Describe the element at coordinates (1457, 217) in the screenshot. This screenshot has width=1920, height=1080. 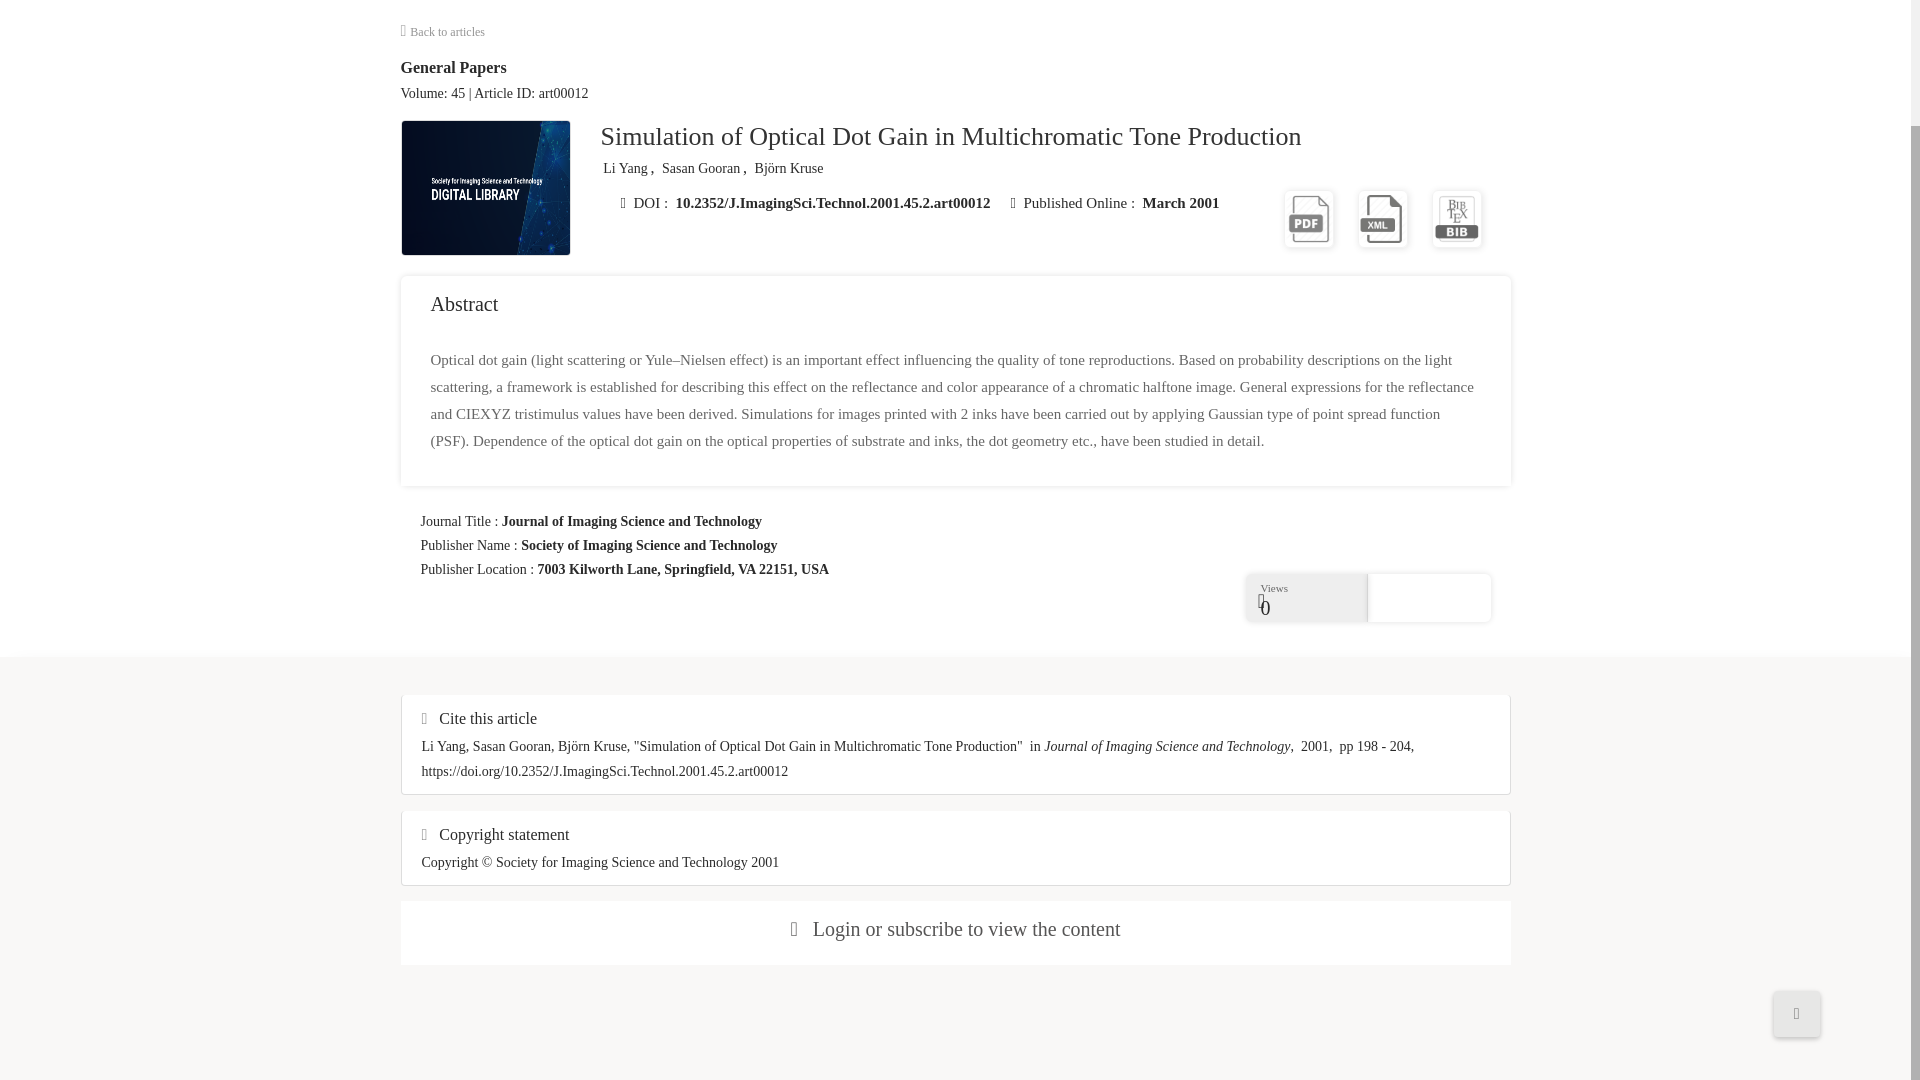
I see `Subscribe to download` at that location.